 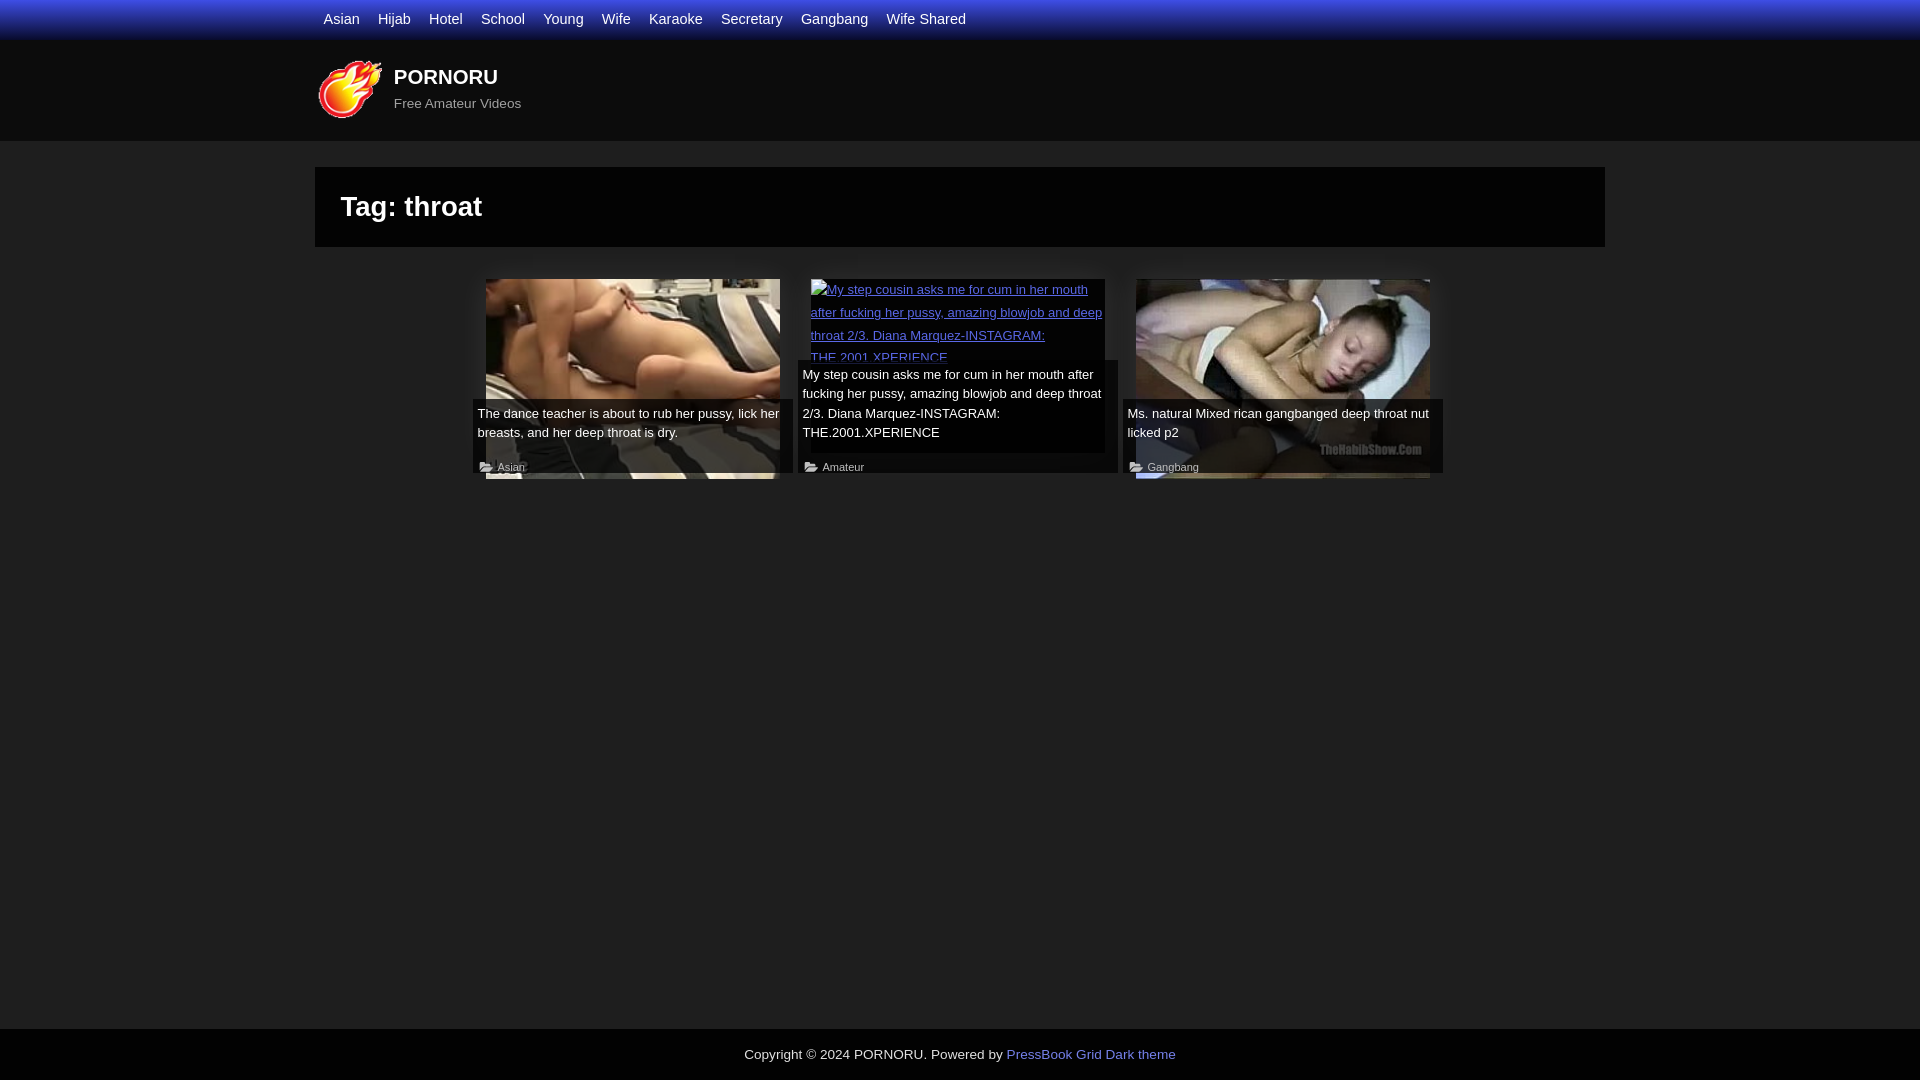 What do you see at coordinates (675, 20) in the screenshot?
I see `Karaoke` at bounding box center [675, 20].